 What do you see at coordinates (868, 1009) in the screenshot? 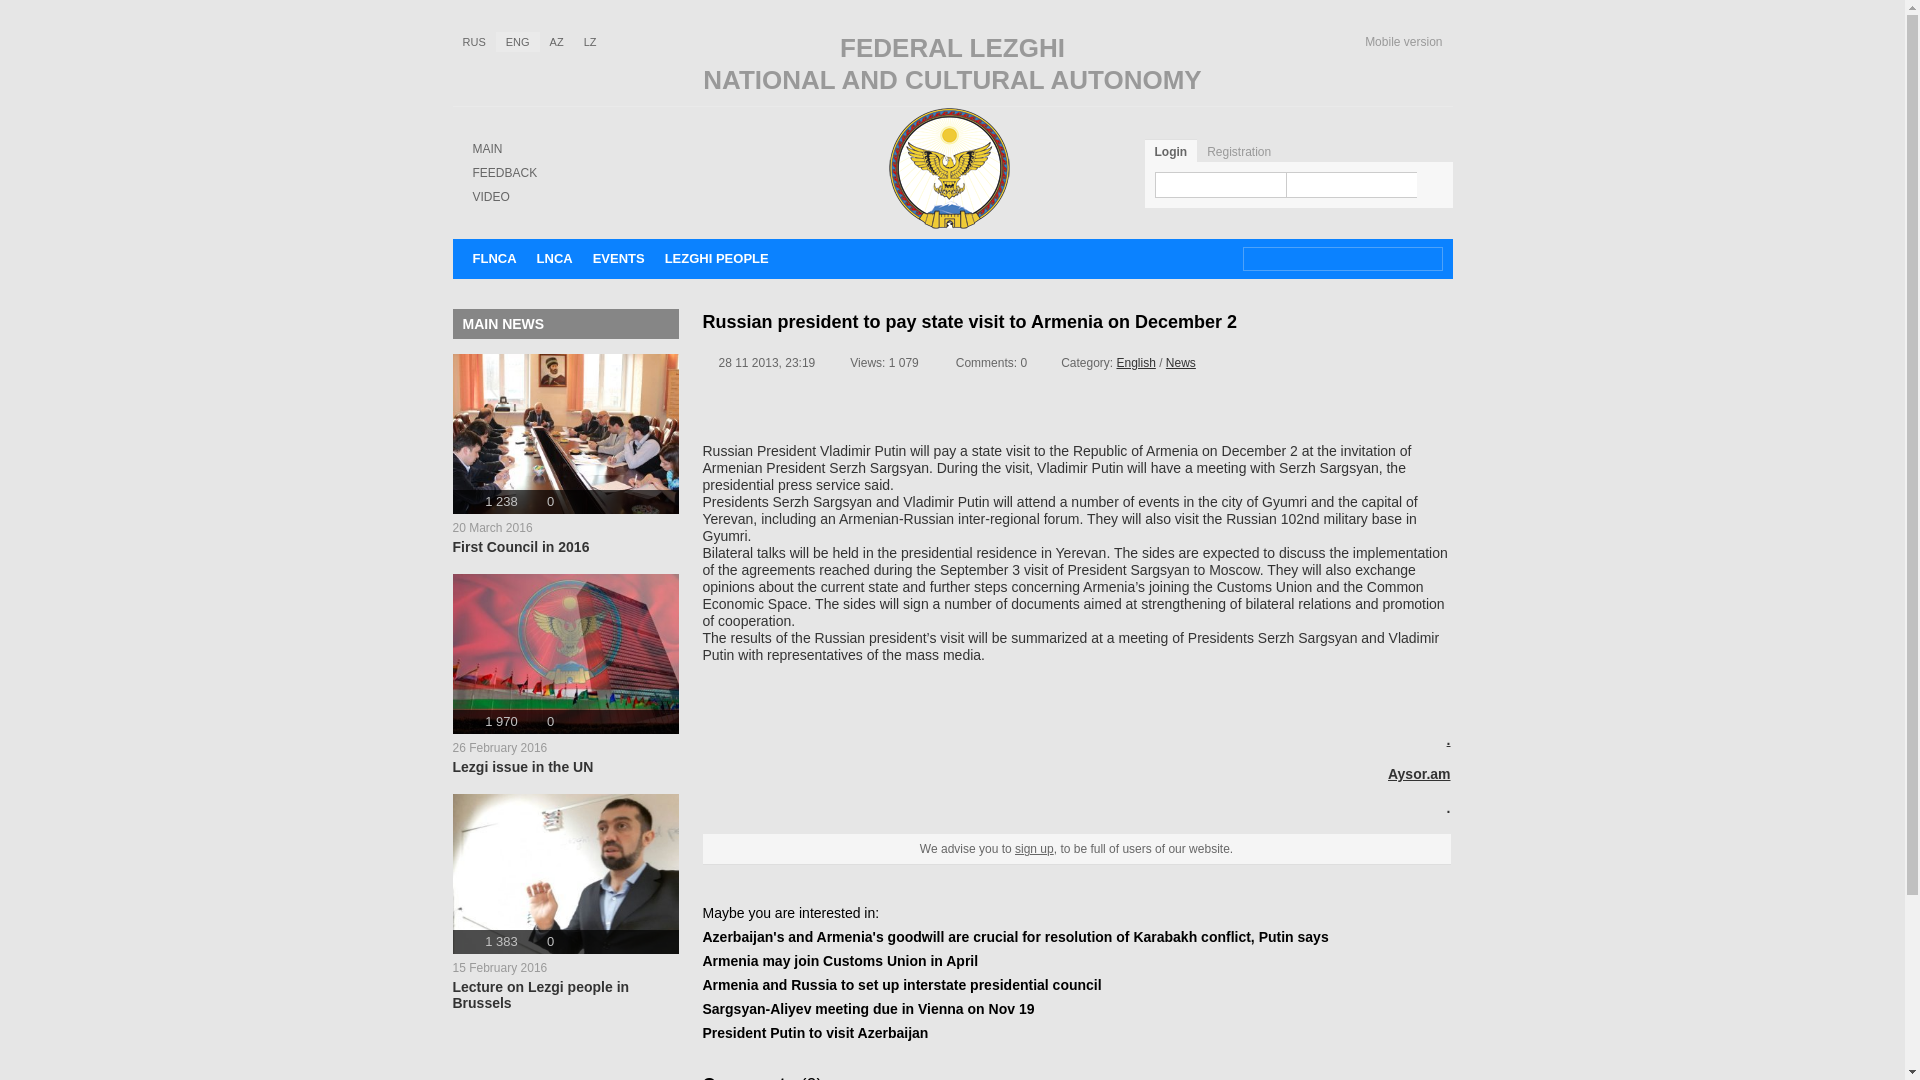
I see `sign up` at bounding box center [868, 1009].